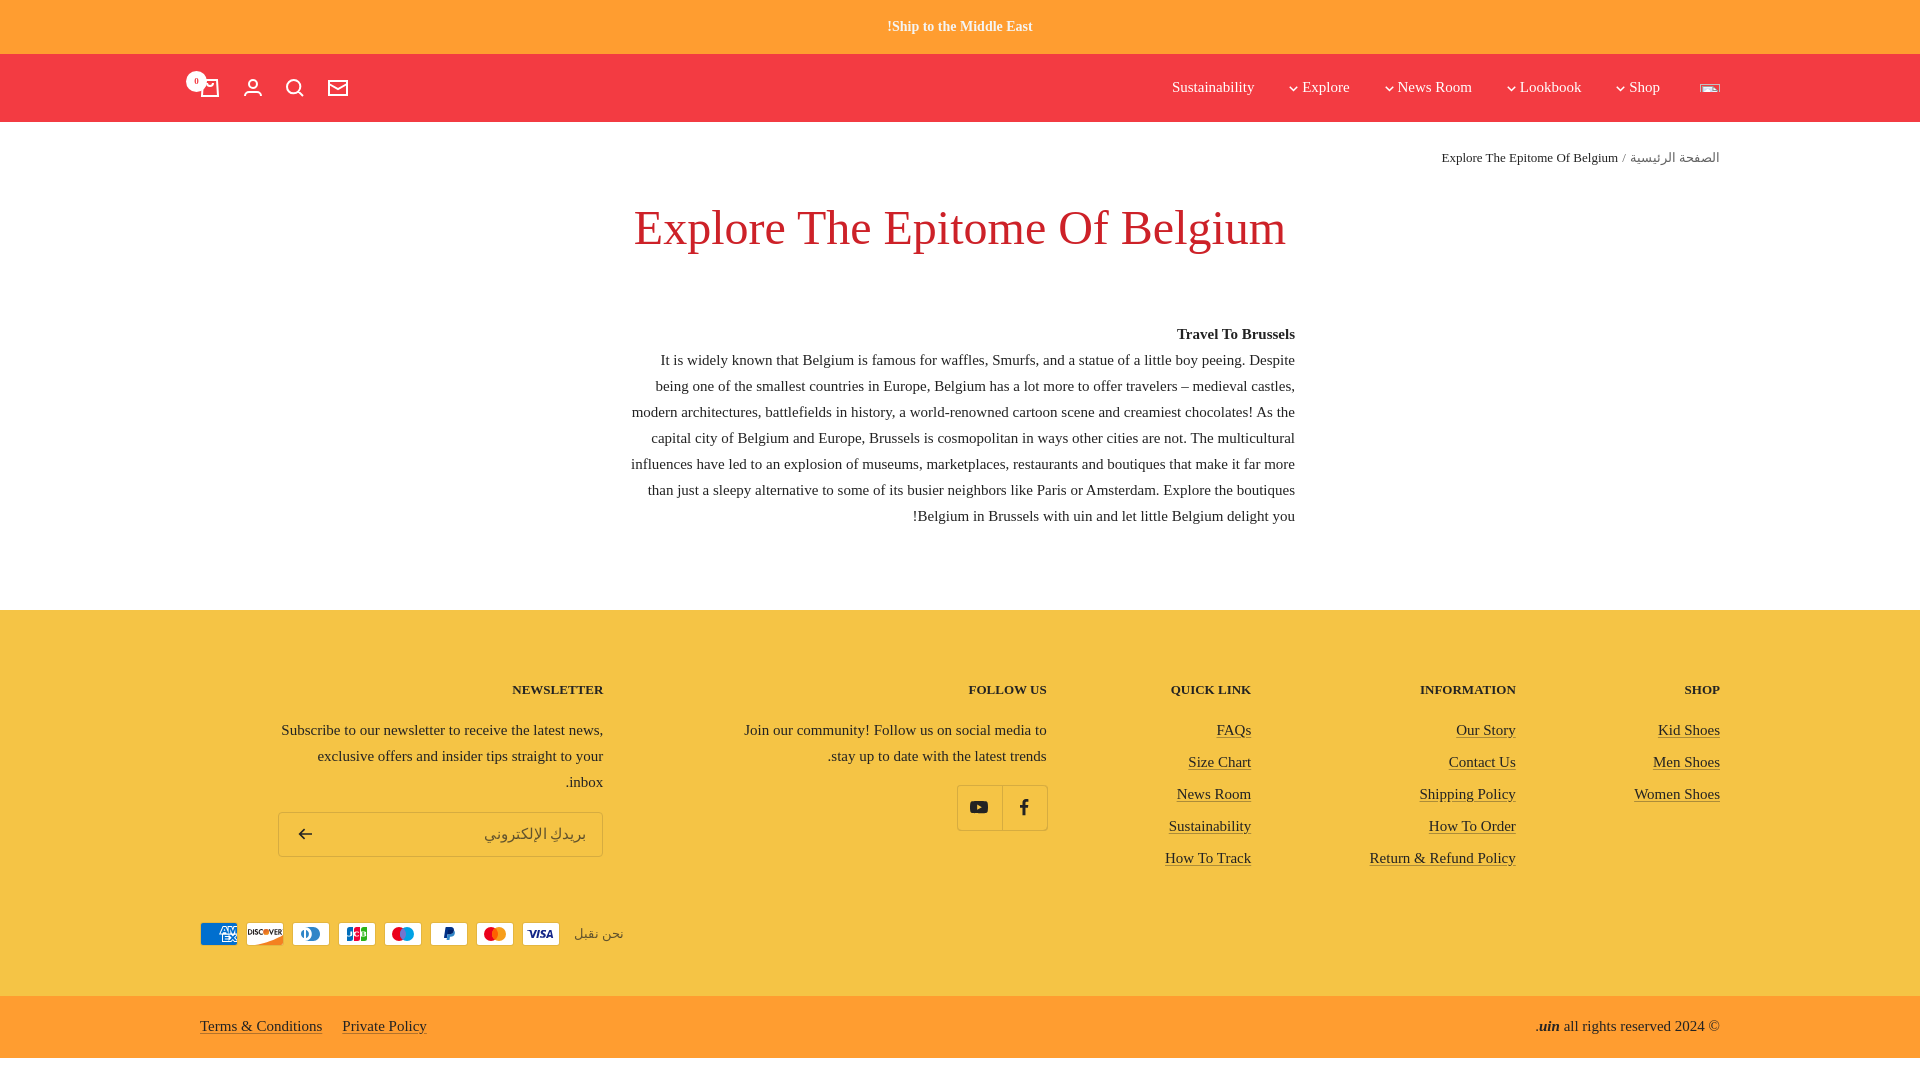  Describe the element at coordinates (1208, 858) in the screenshot. I see `How To Track` at that location.